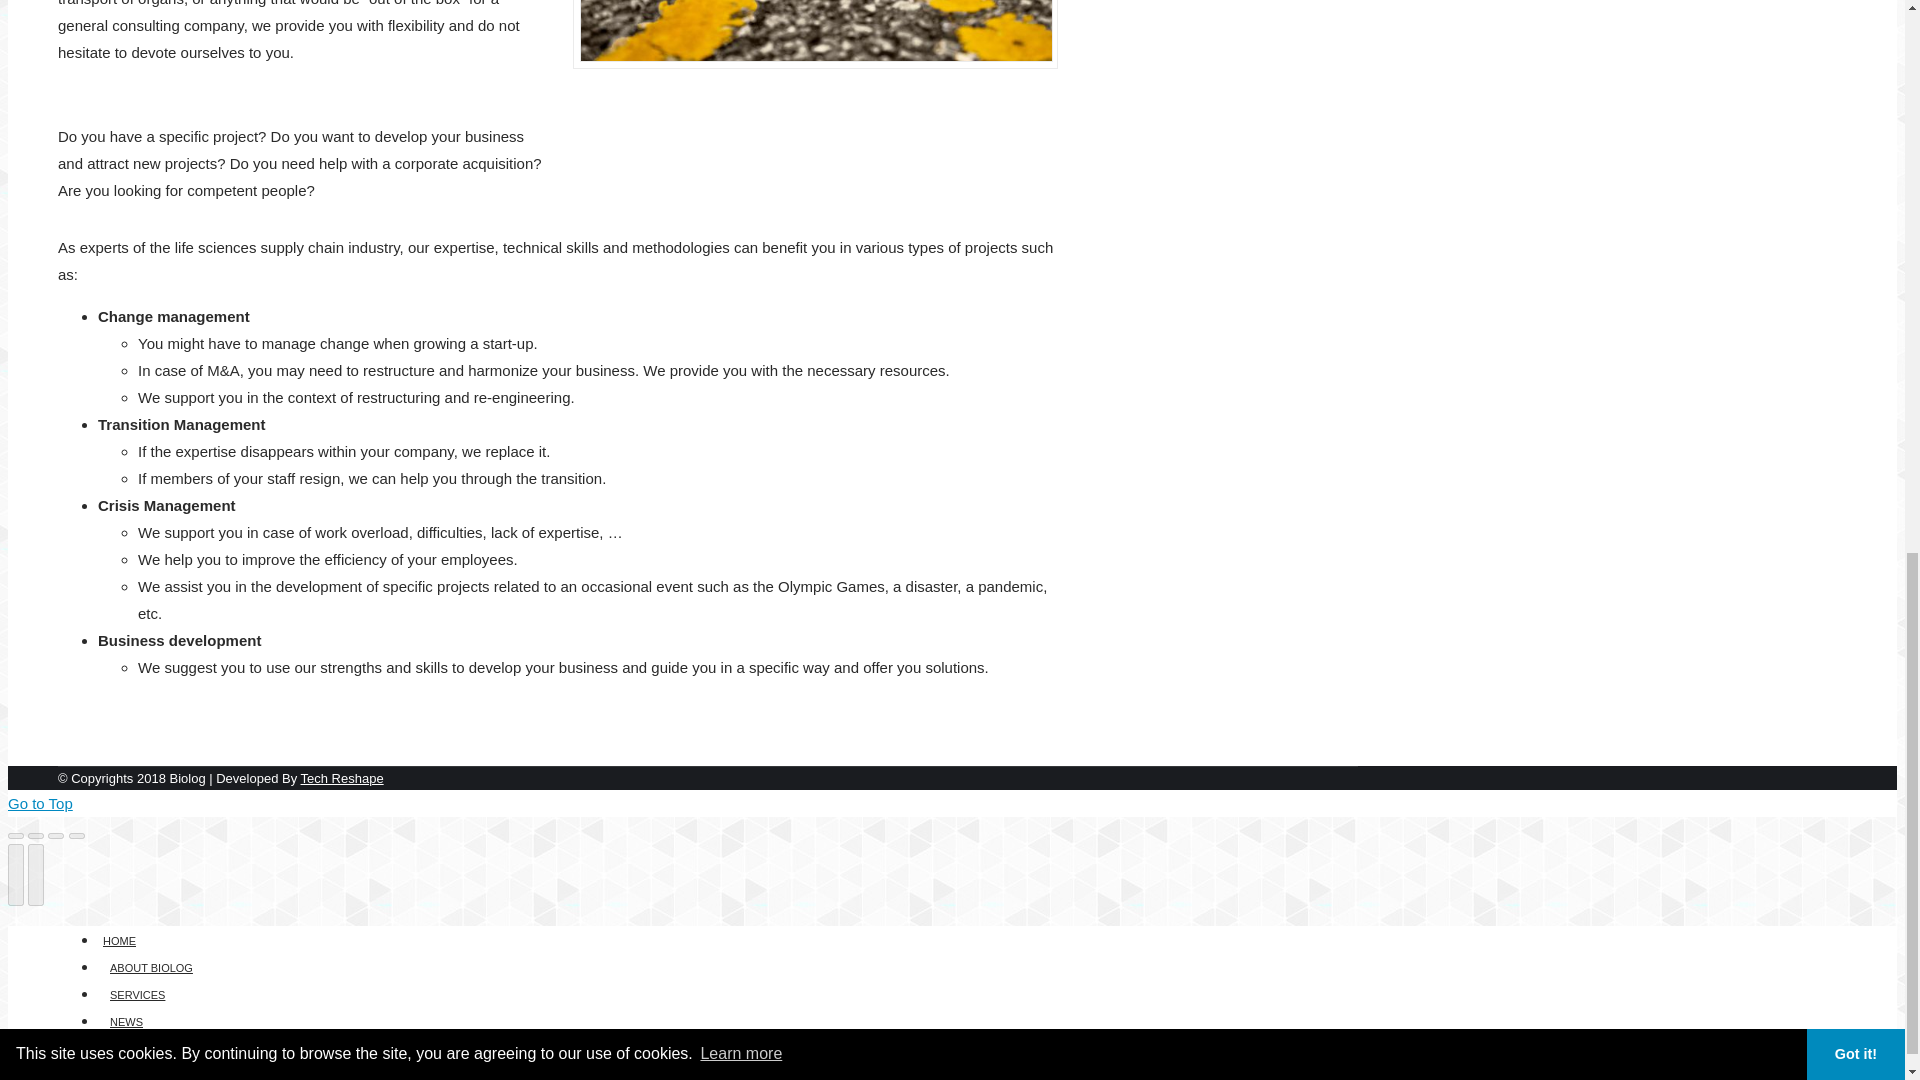 The width and height of the screenshot is (1920, 1080). What do you see at coordinates (56, 836) in the screenshot?
I see `Toggle fullscreen` at bounding box center [56, 836].